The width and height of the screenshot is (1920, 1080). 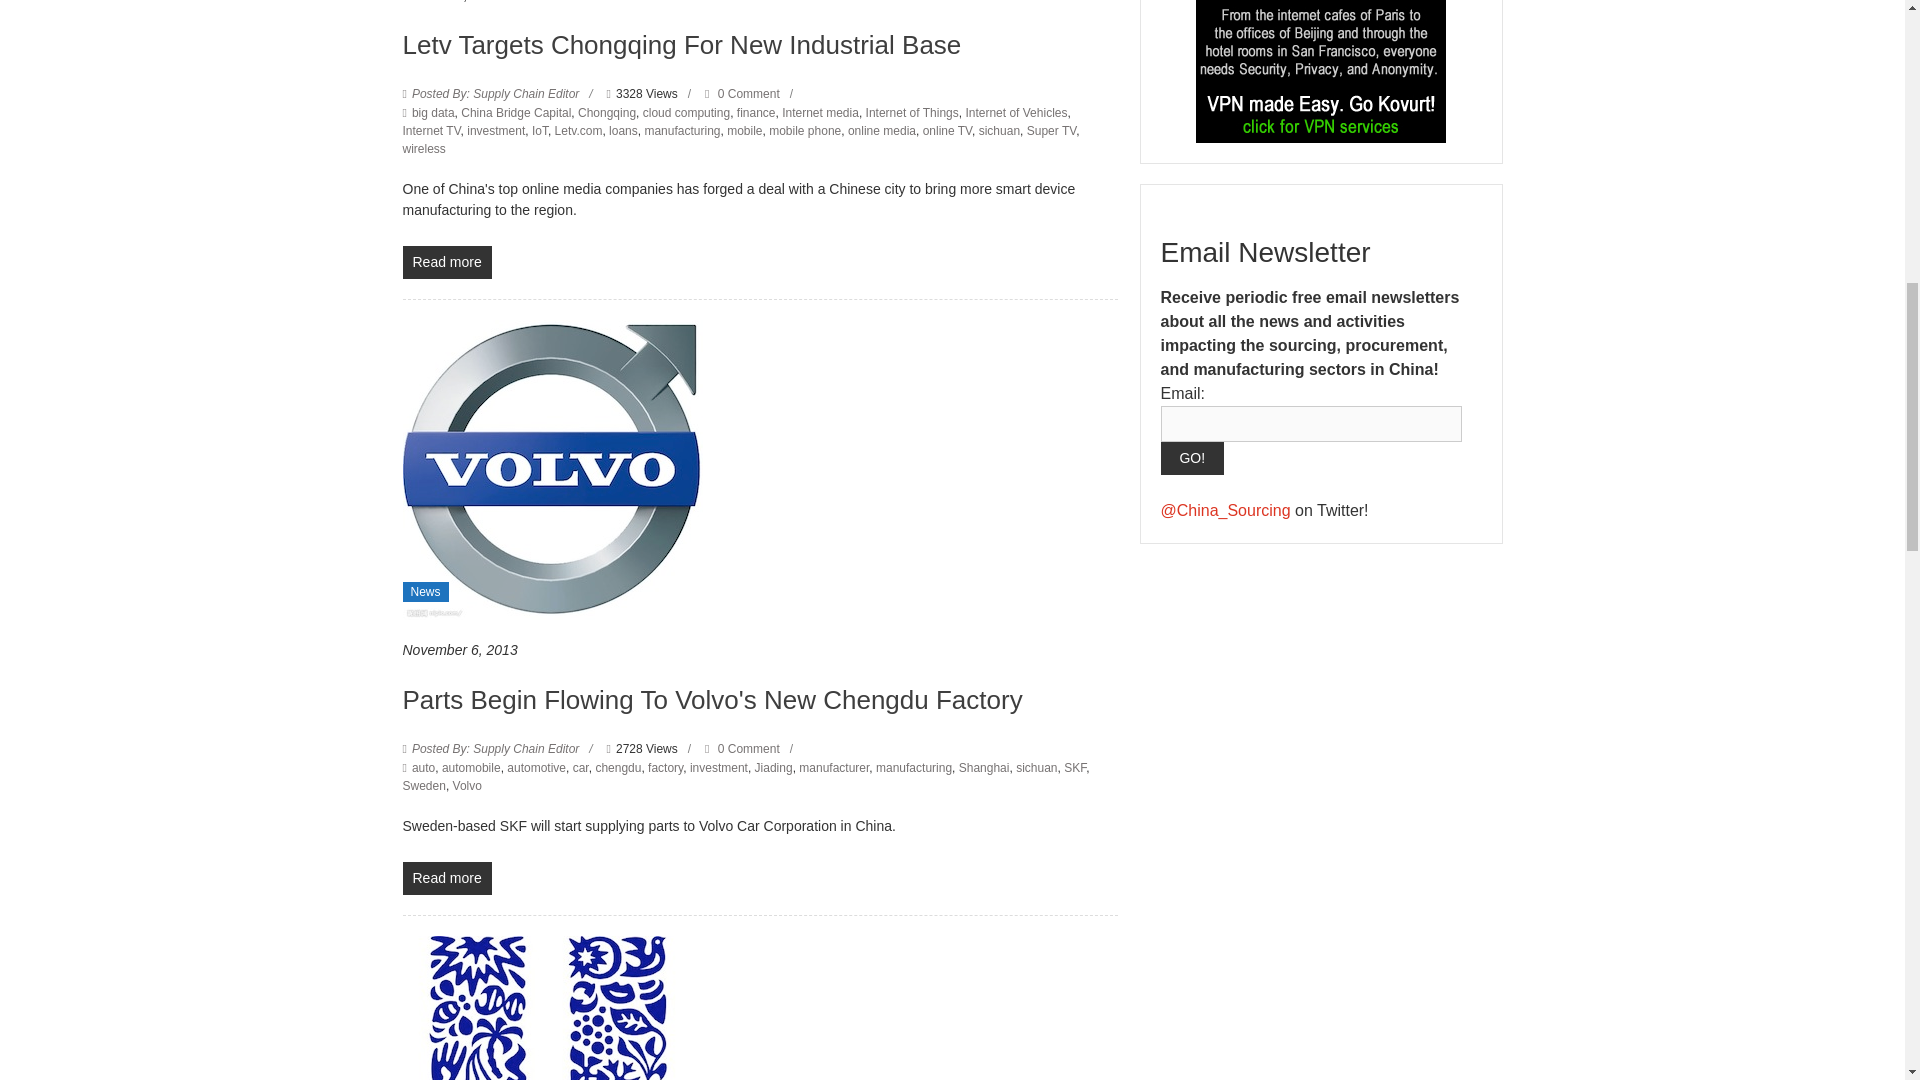 What do you see at coordinates (515, 112) in the screenshot?
I see `China Bridge Capital` at bounding box center [515, 112].